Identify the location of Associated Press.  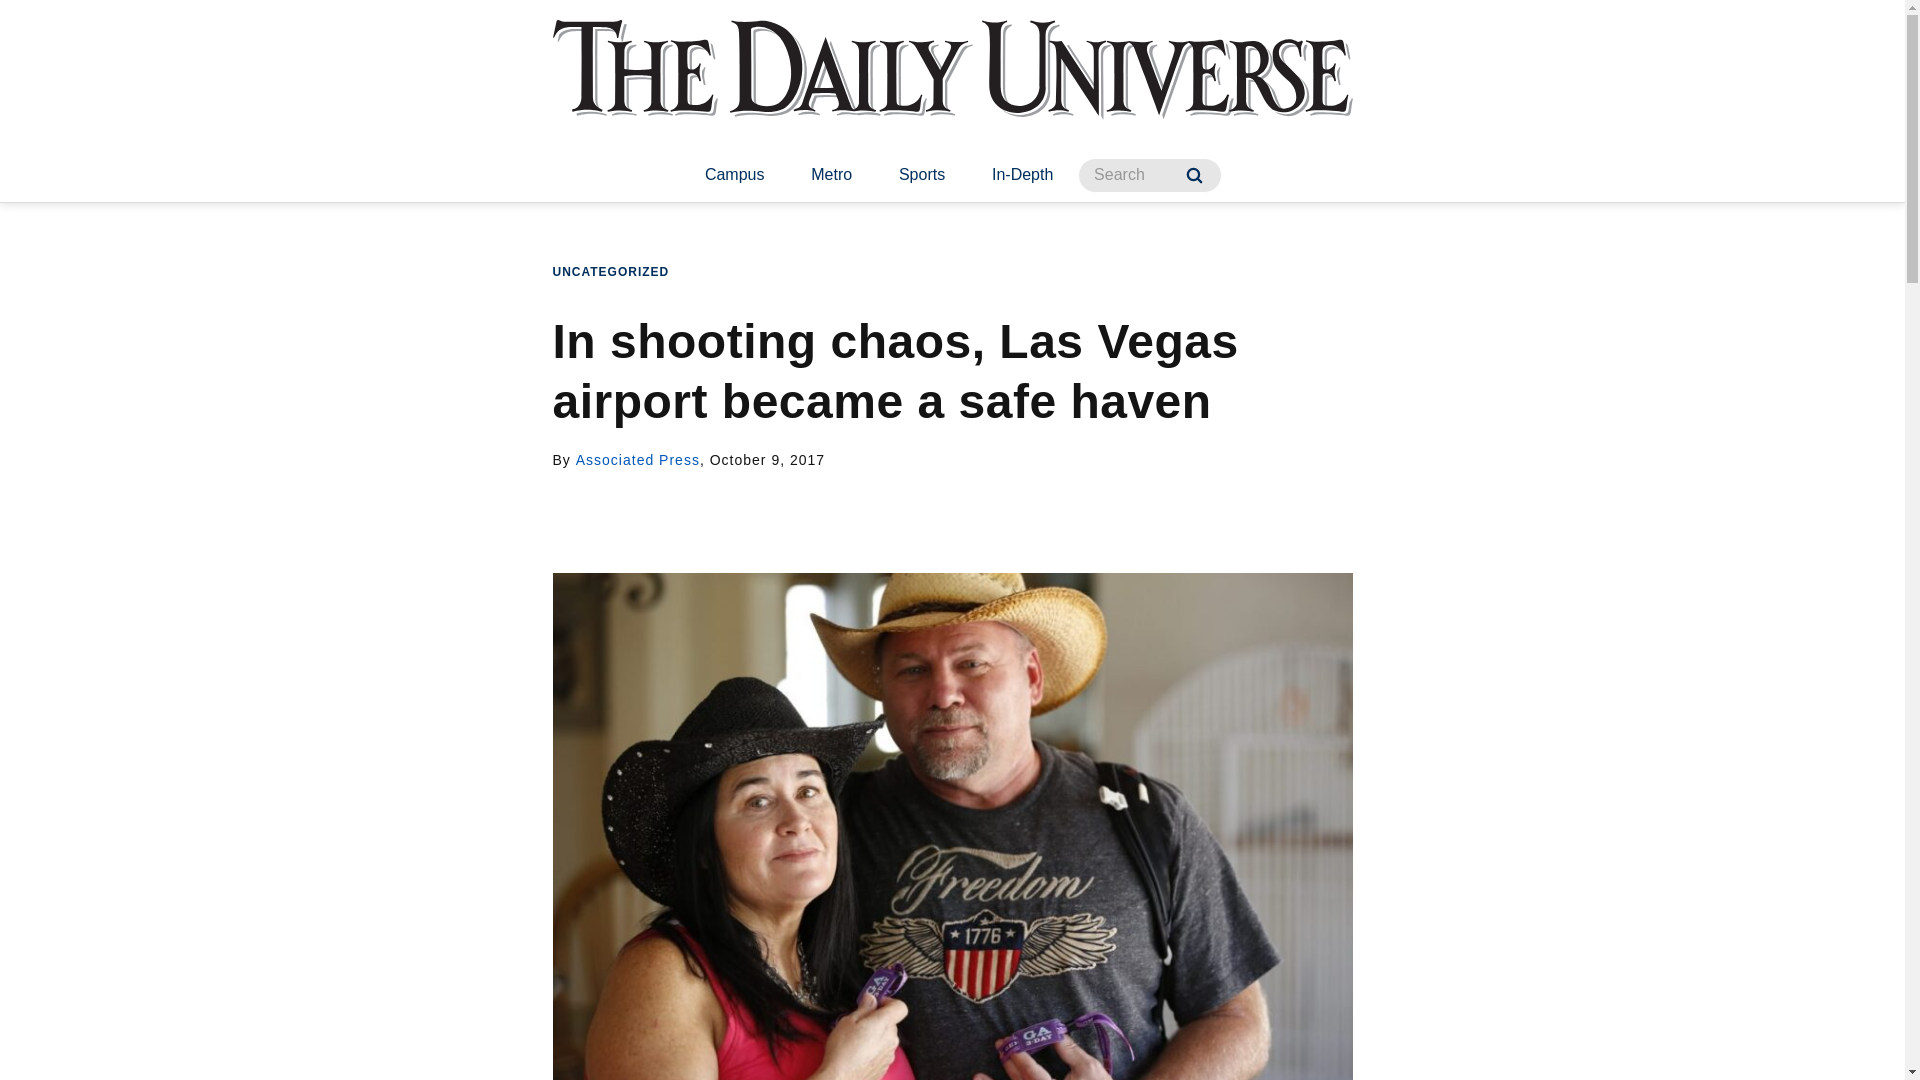
(638, 460).